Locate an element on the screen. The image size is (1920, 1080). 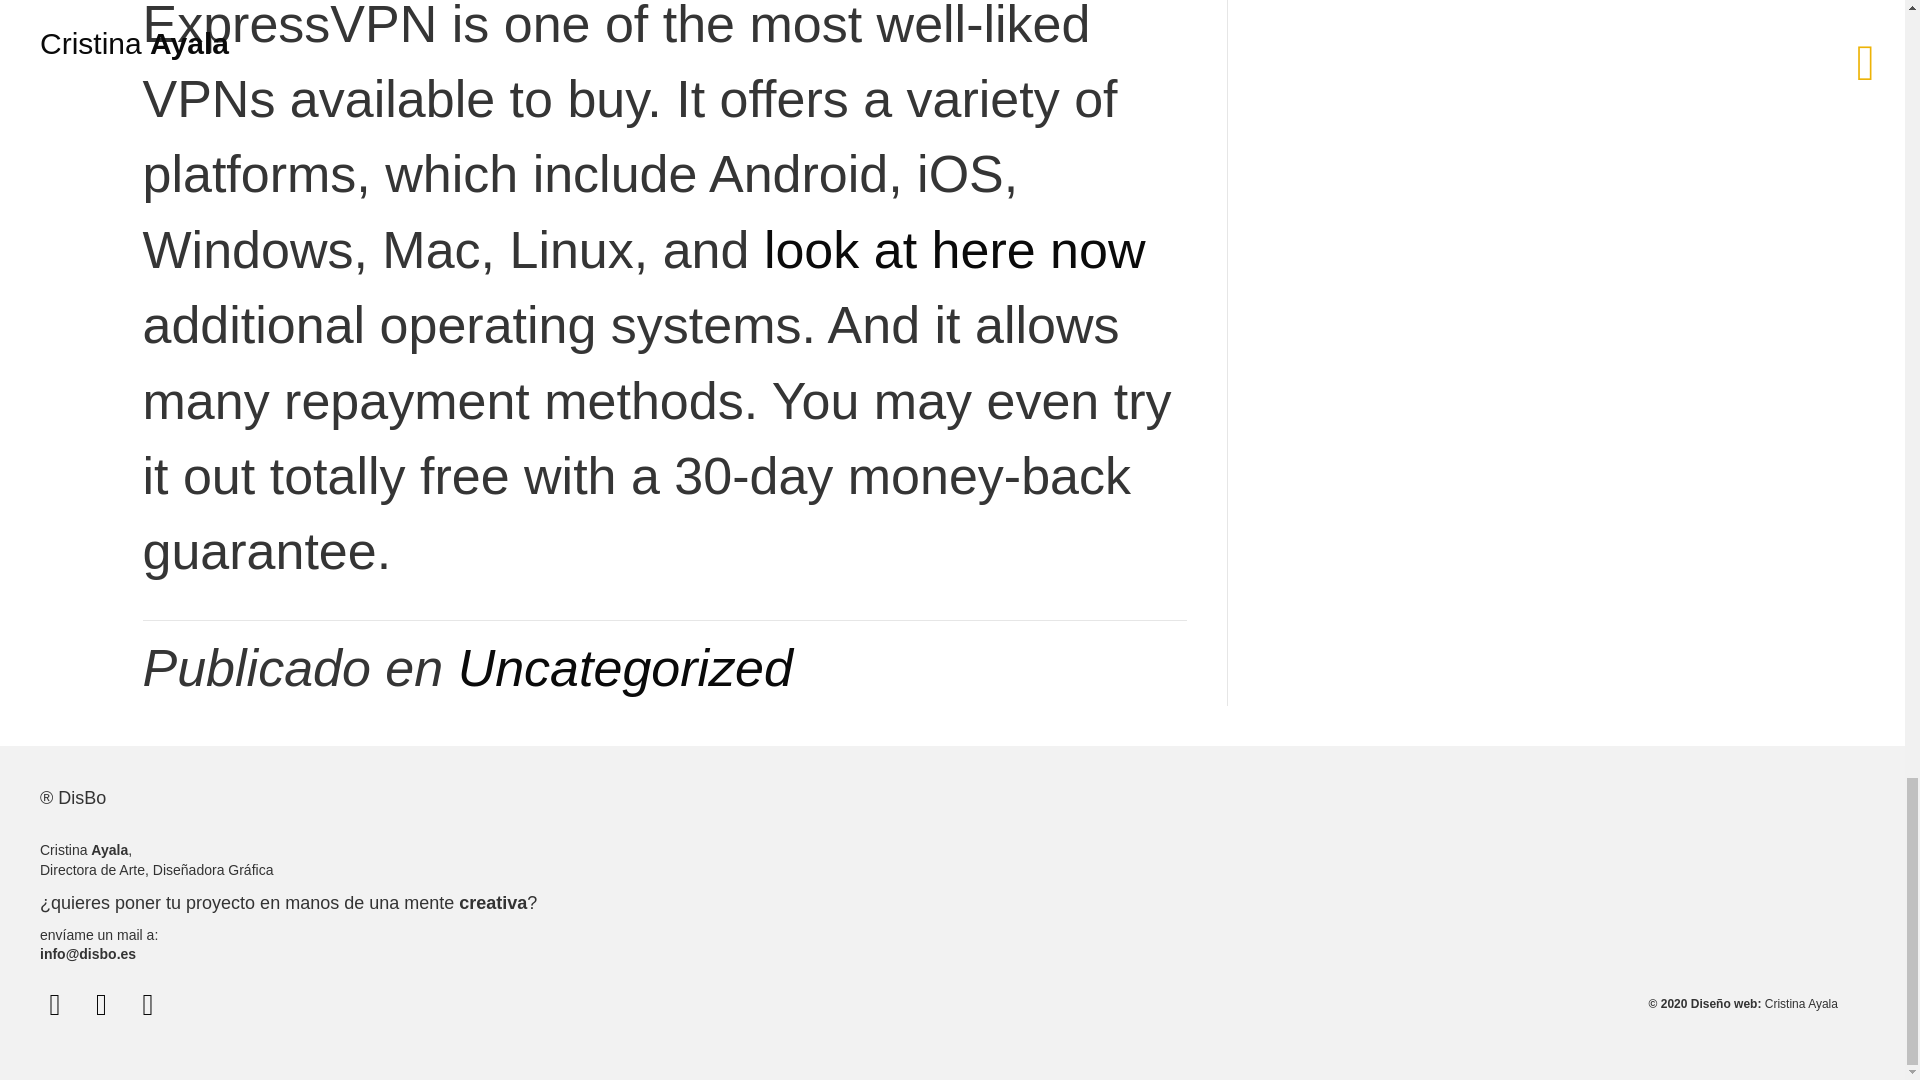
Vimeo is located at coordinates (54, 1004).